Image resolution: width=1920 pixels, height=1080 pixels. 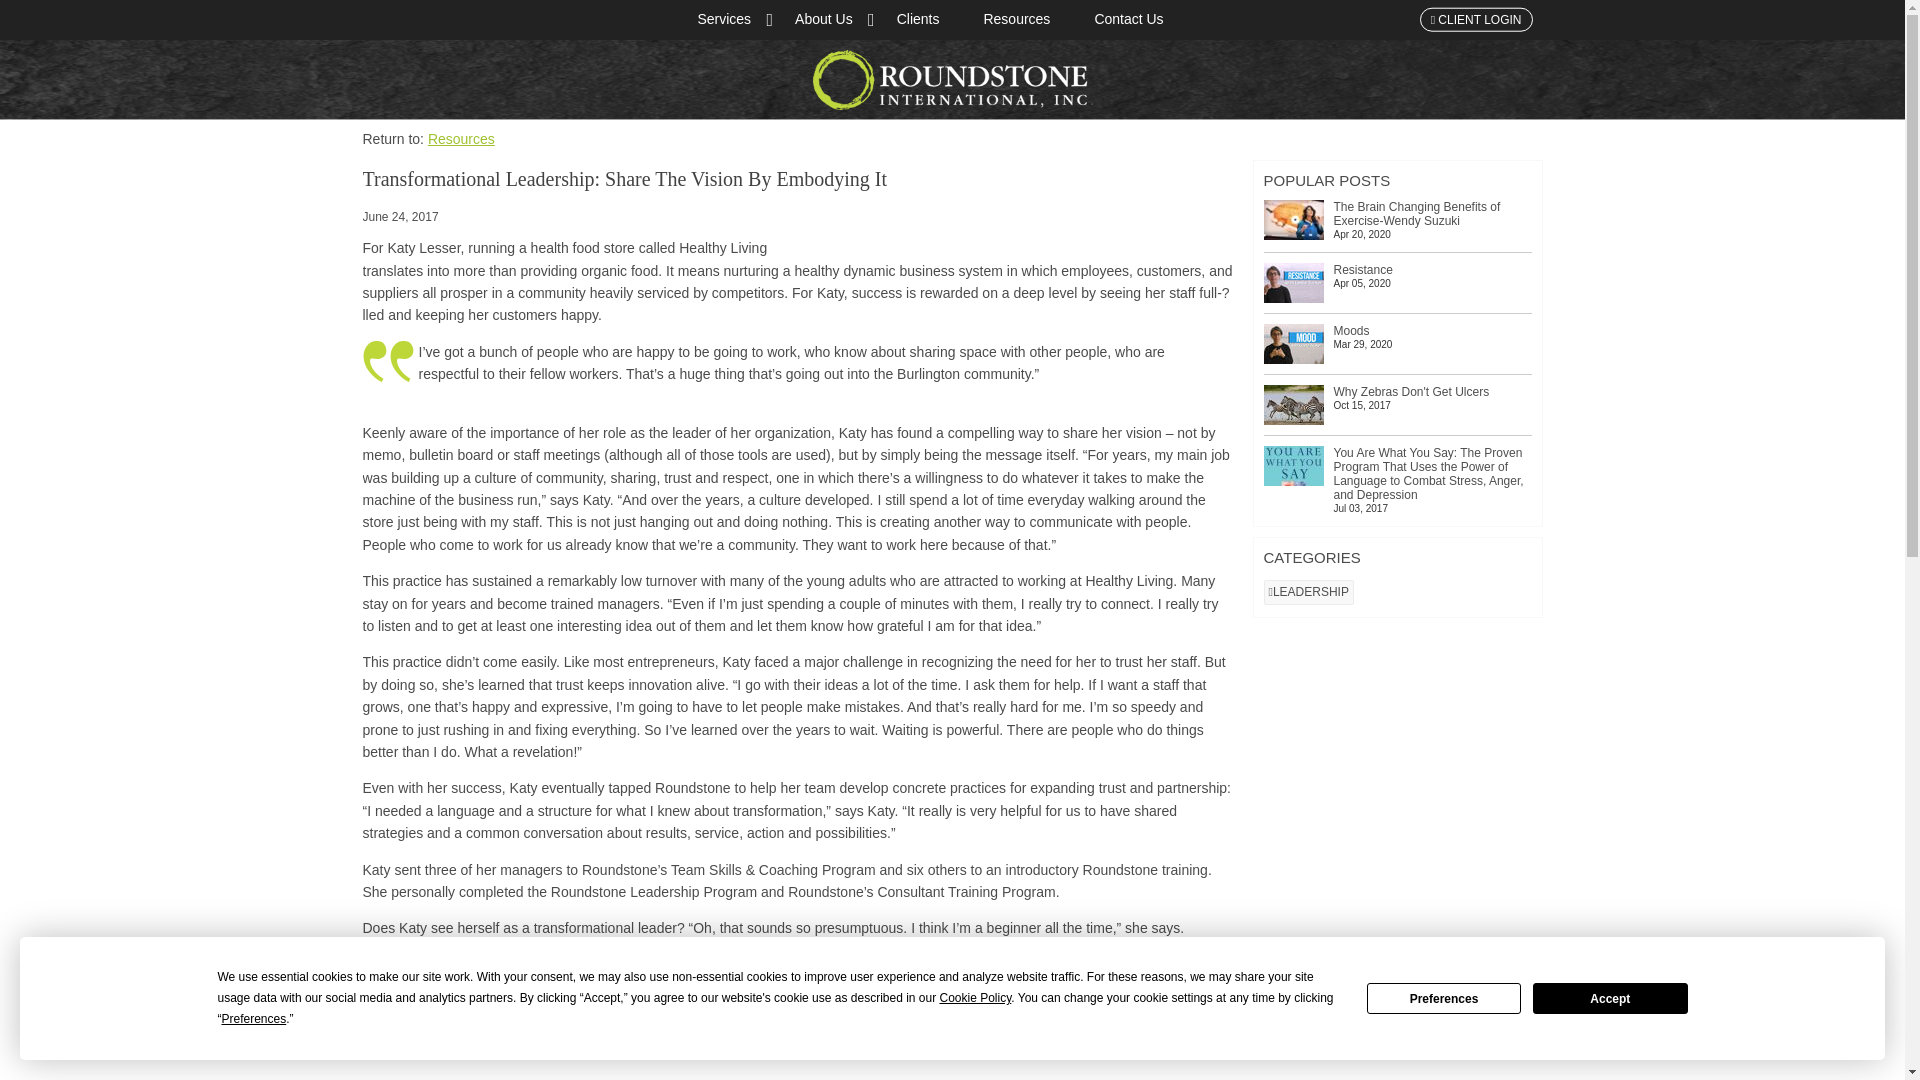 What do you see at coordinates (1294, 219) in the screenshot?
I see `The Brain Changing Benefits of Exercise-Wendy Suzuki` at bounding box center [1294, 219].